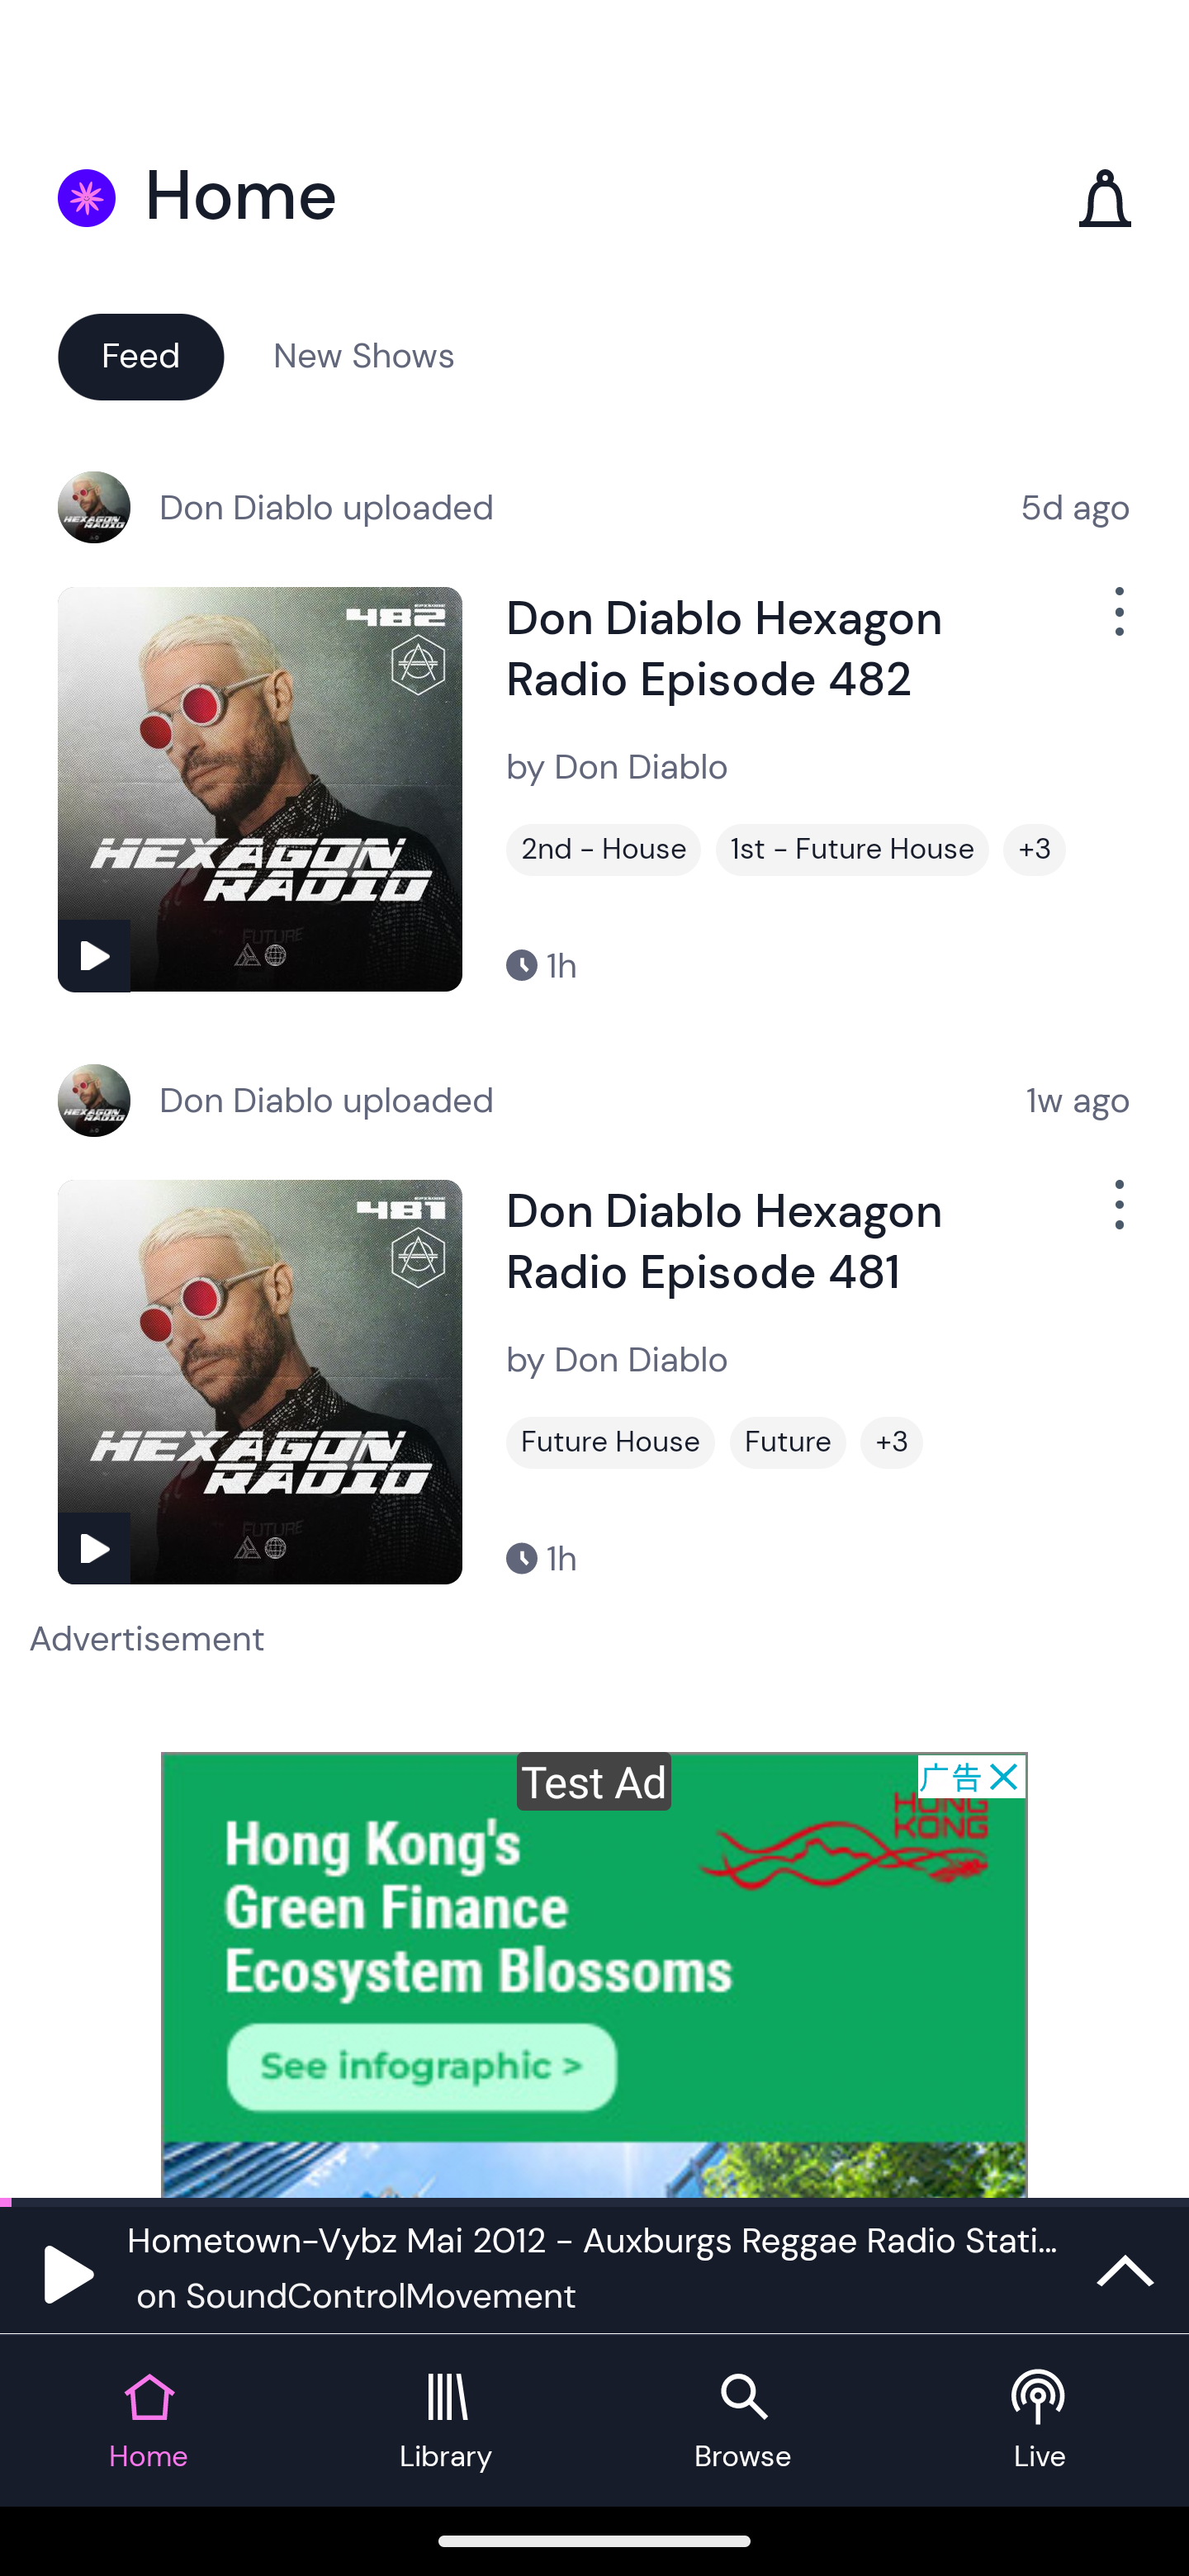 The image size is (1189, 2576). Describe the element at coordinates (788, 1442) in the screenshot. I see `Future` at that location.